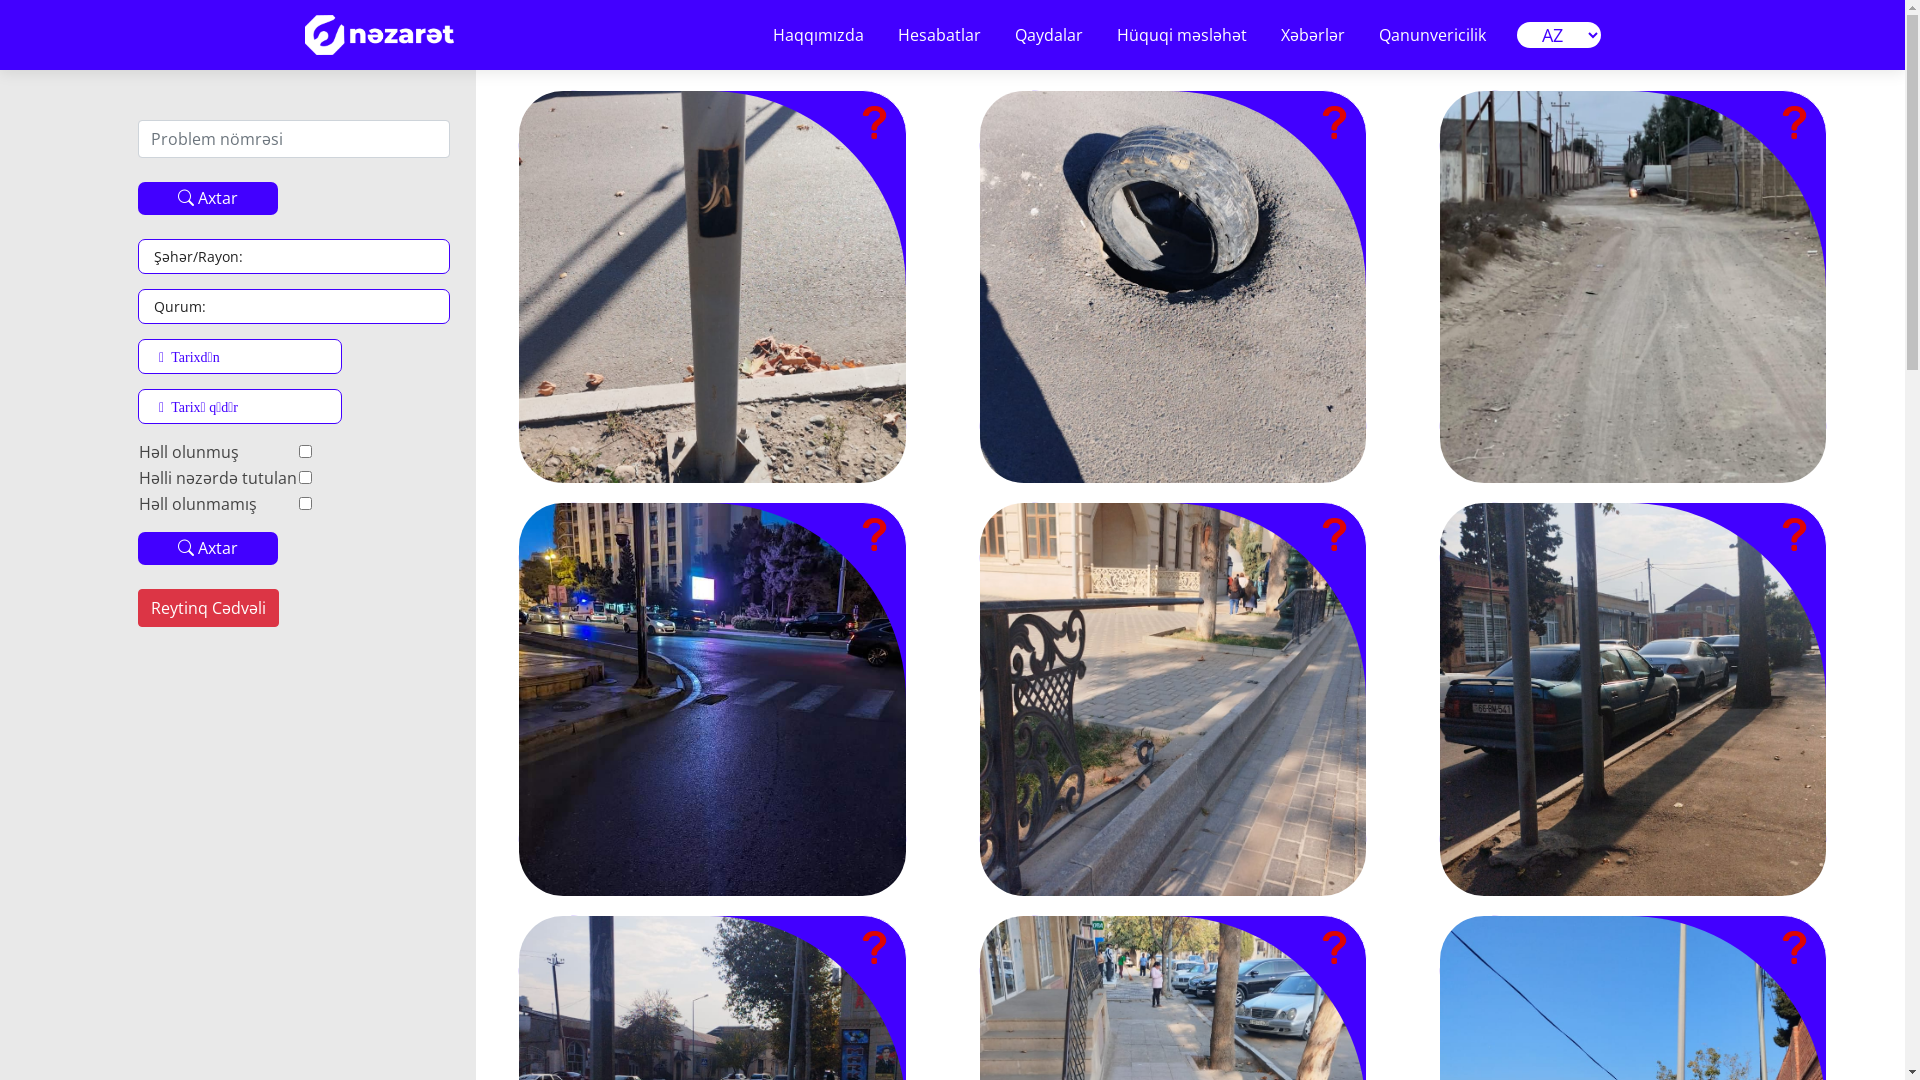 Image resolution: width=1920 pixels, height=1080 pixels. What do you see at coordinates (208, 198) in the screenshot?
I see `Axtar` at bounding box center [208, 198].